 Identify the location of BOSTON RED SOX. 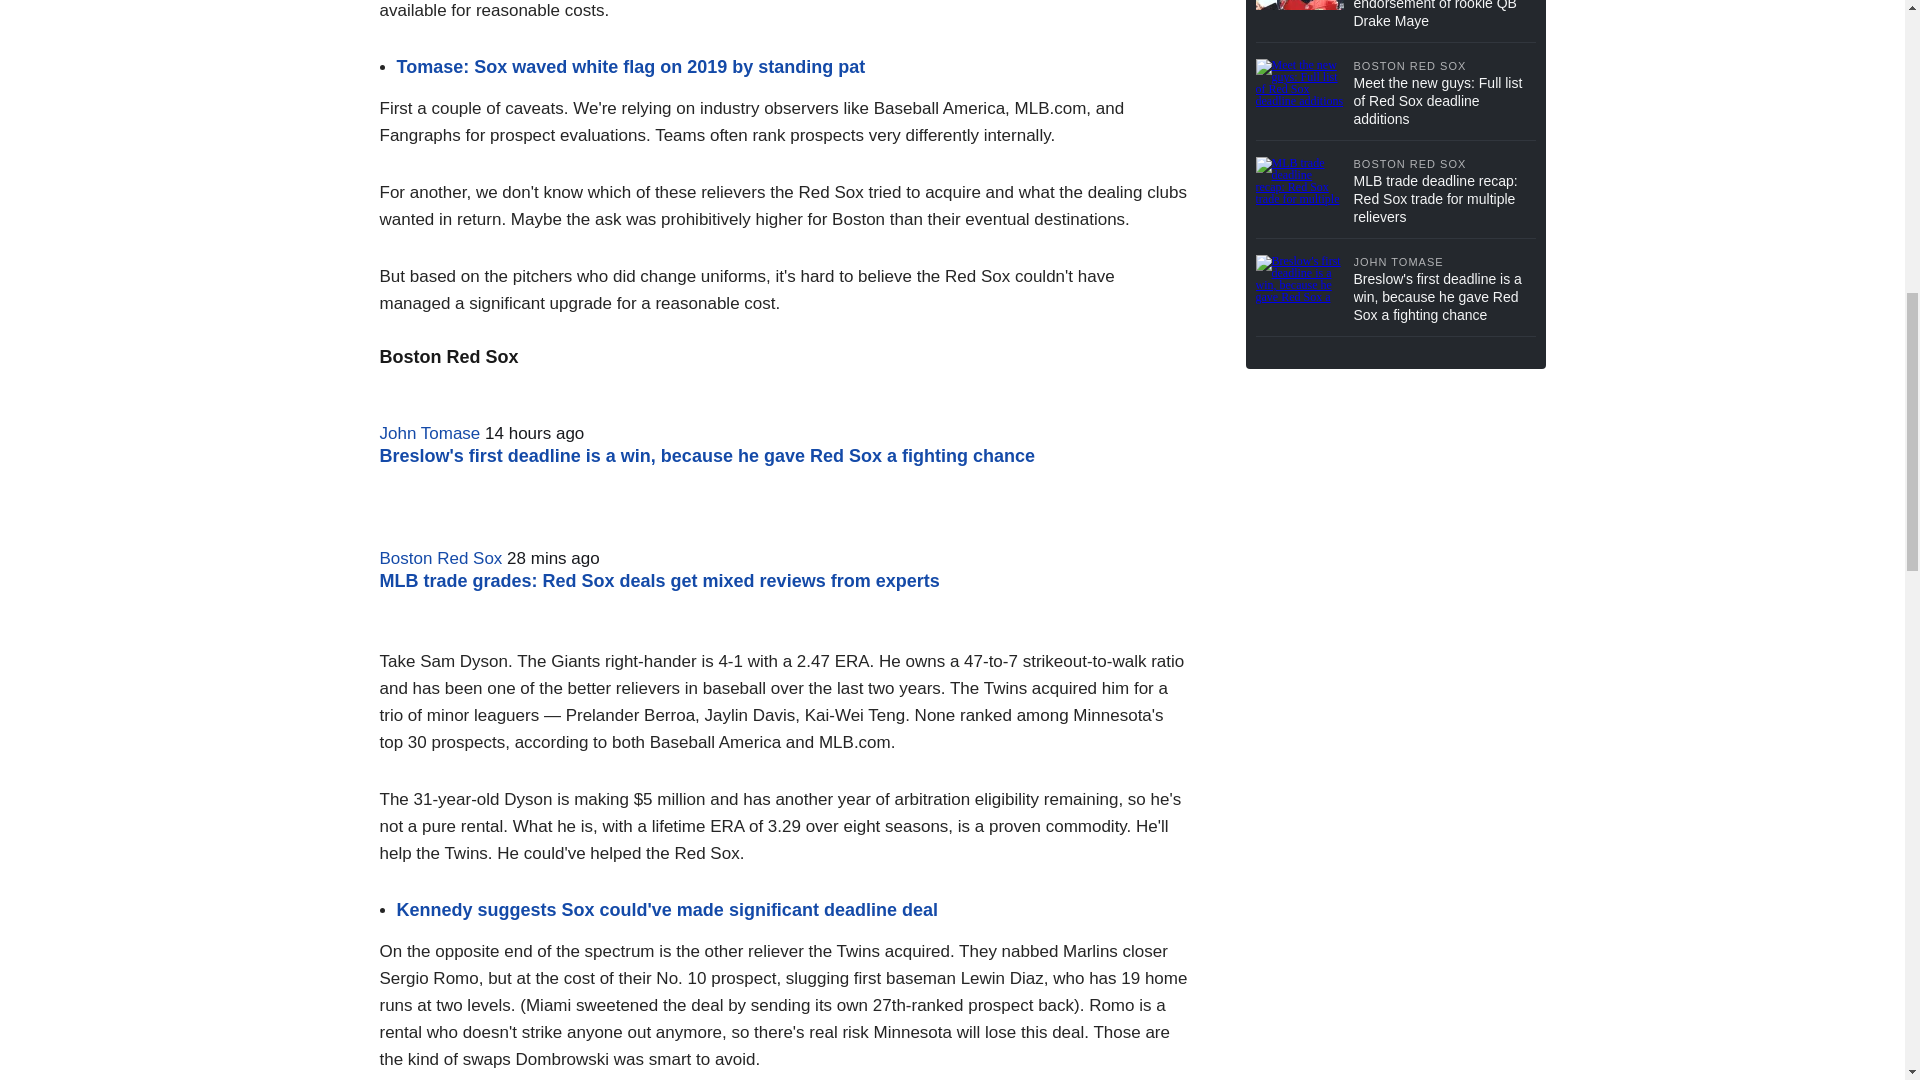
(1444, 164).